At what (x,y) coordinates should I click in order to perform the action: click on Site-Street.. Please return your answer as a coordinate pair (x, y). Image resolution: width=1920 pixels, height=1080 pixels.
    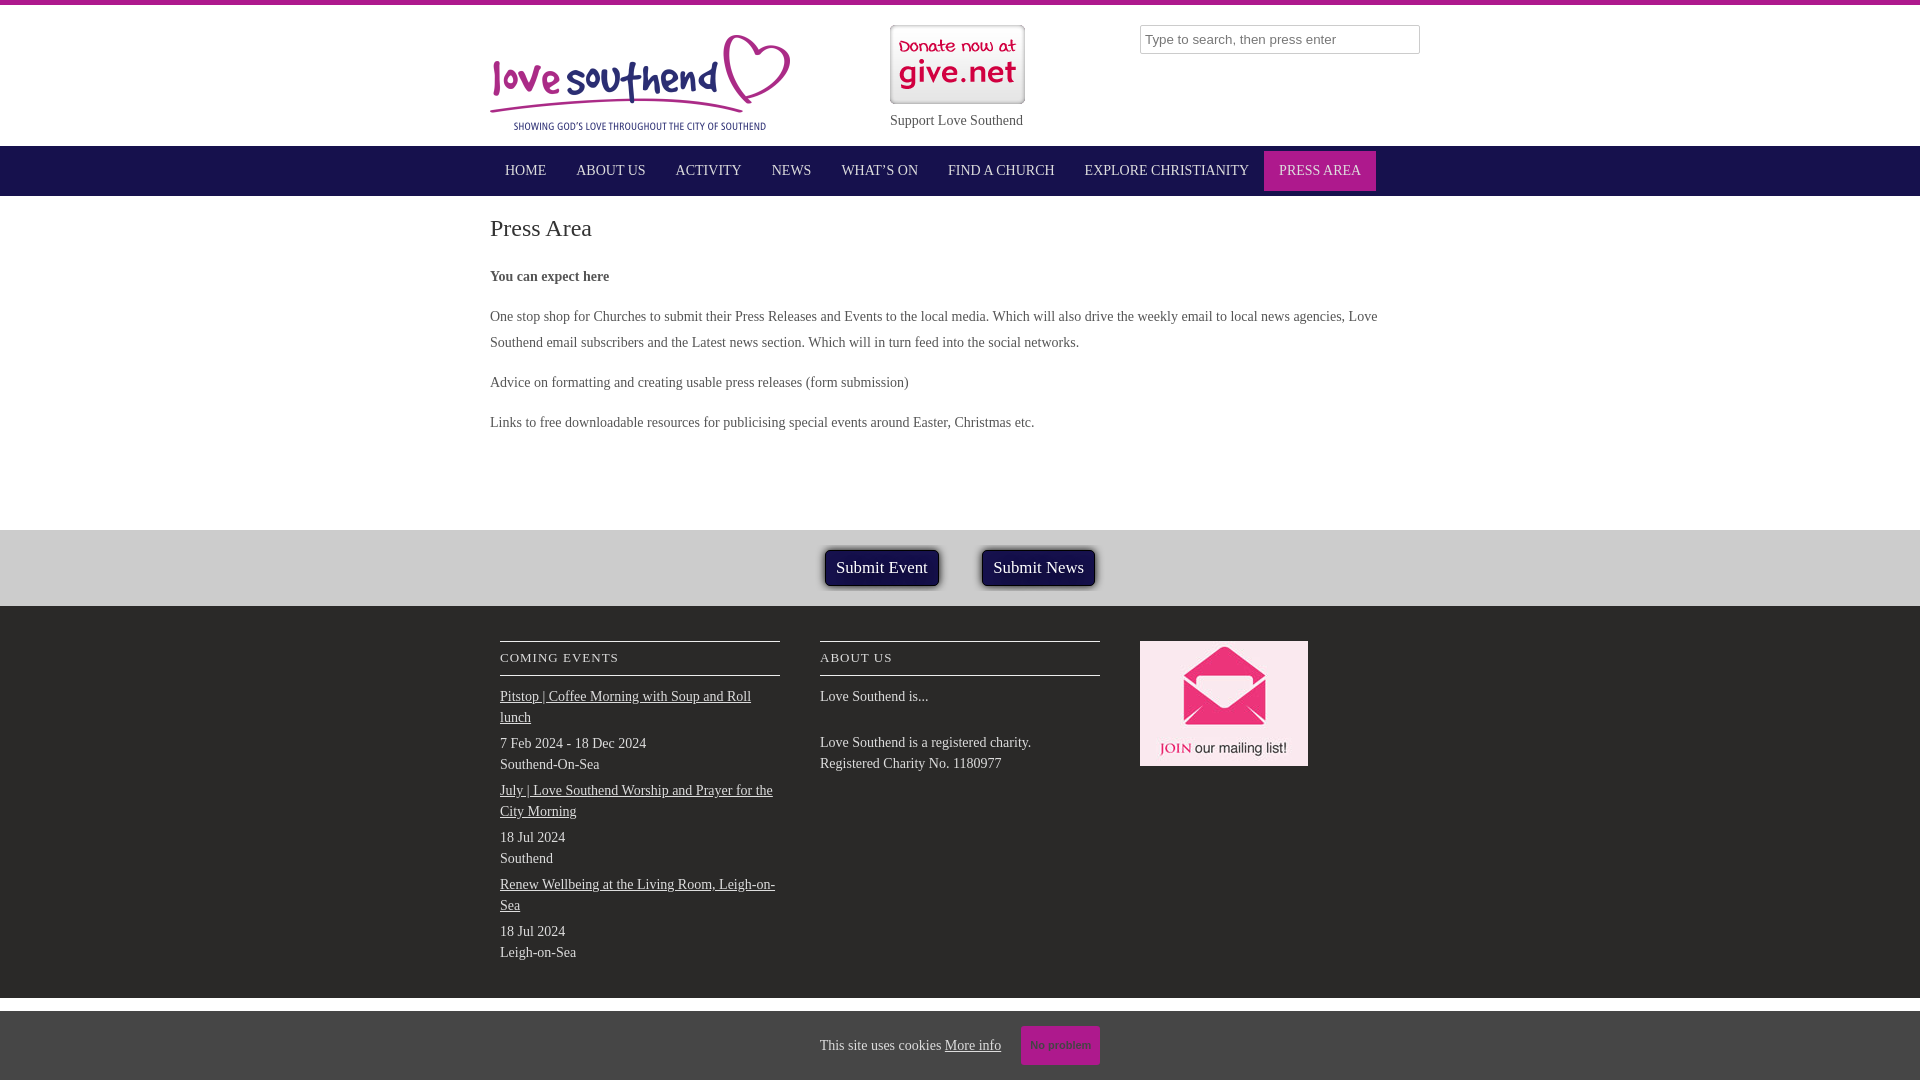
    Looking at the image, I should click on (1091, 1028).